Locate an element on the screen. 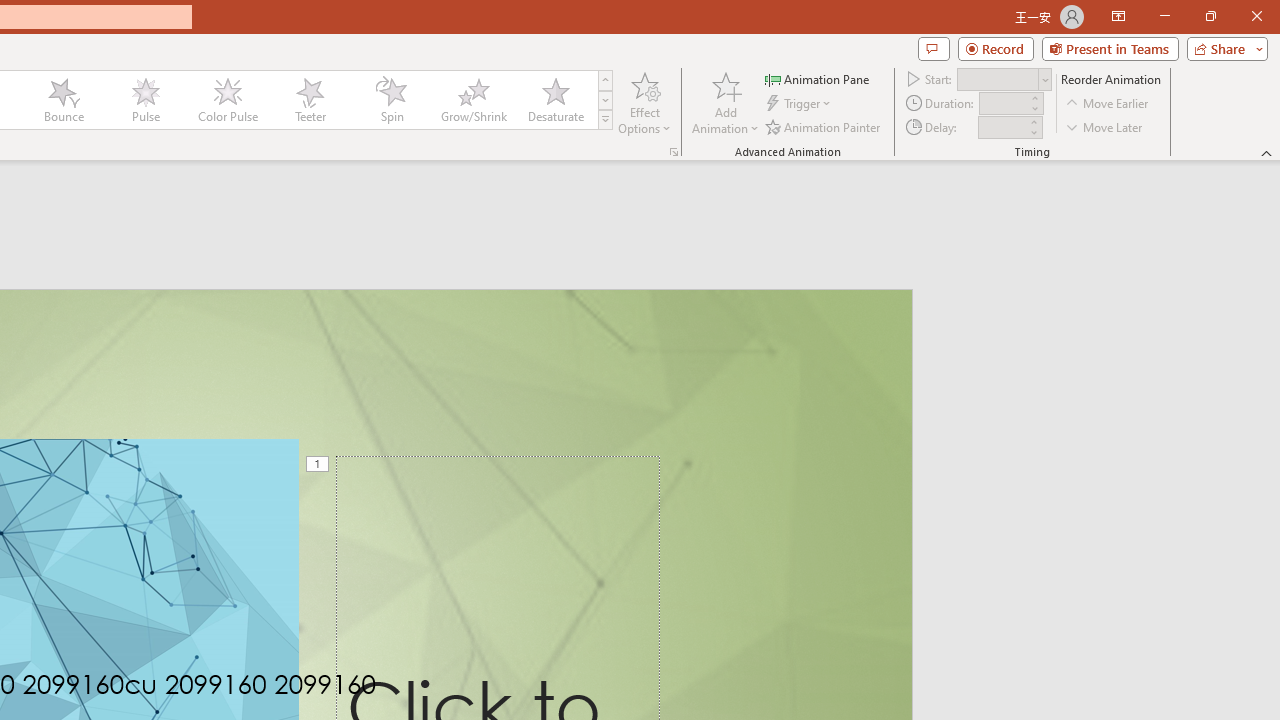 Image resolution: width=1280 pixels, height=720 pixels. Animation Pane is located at coordinates (818, 78).